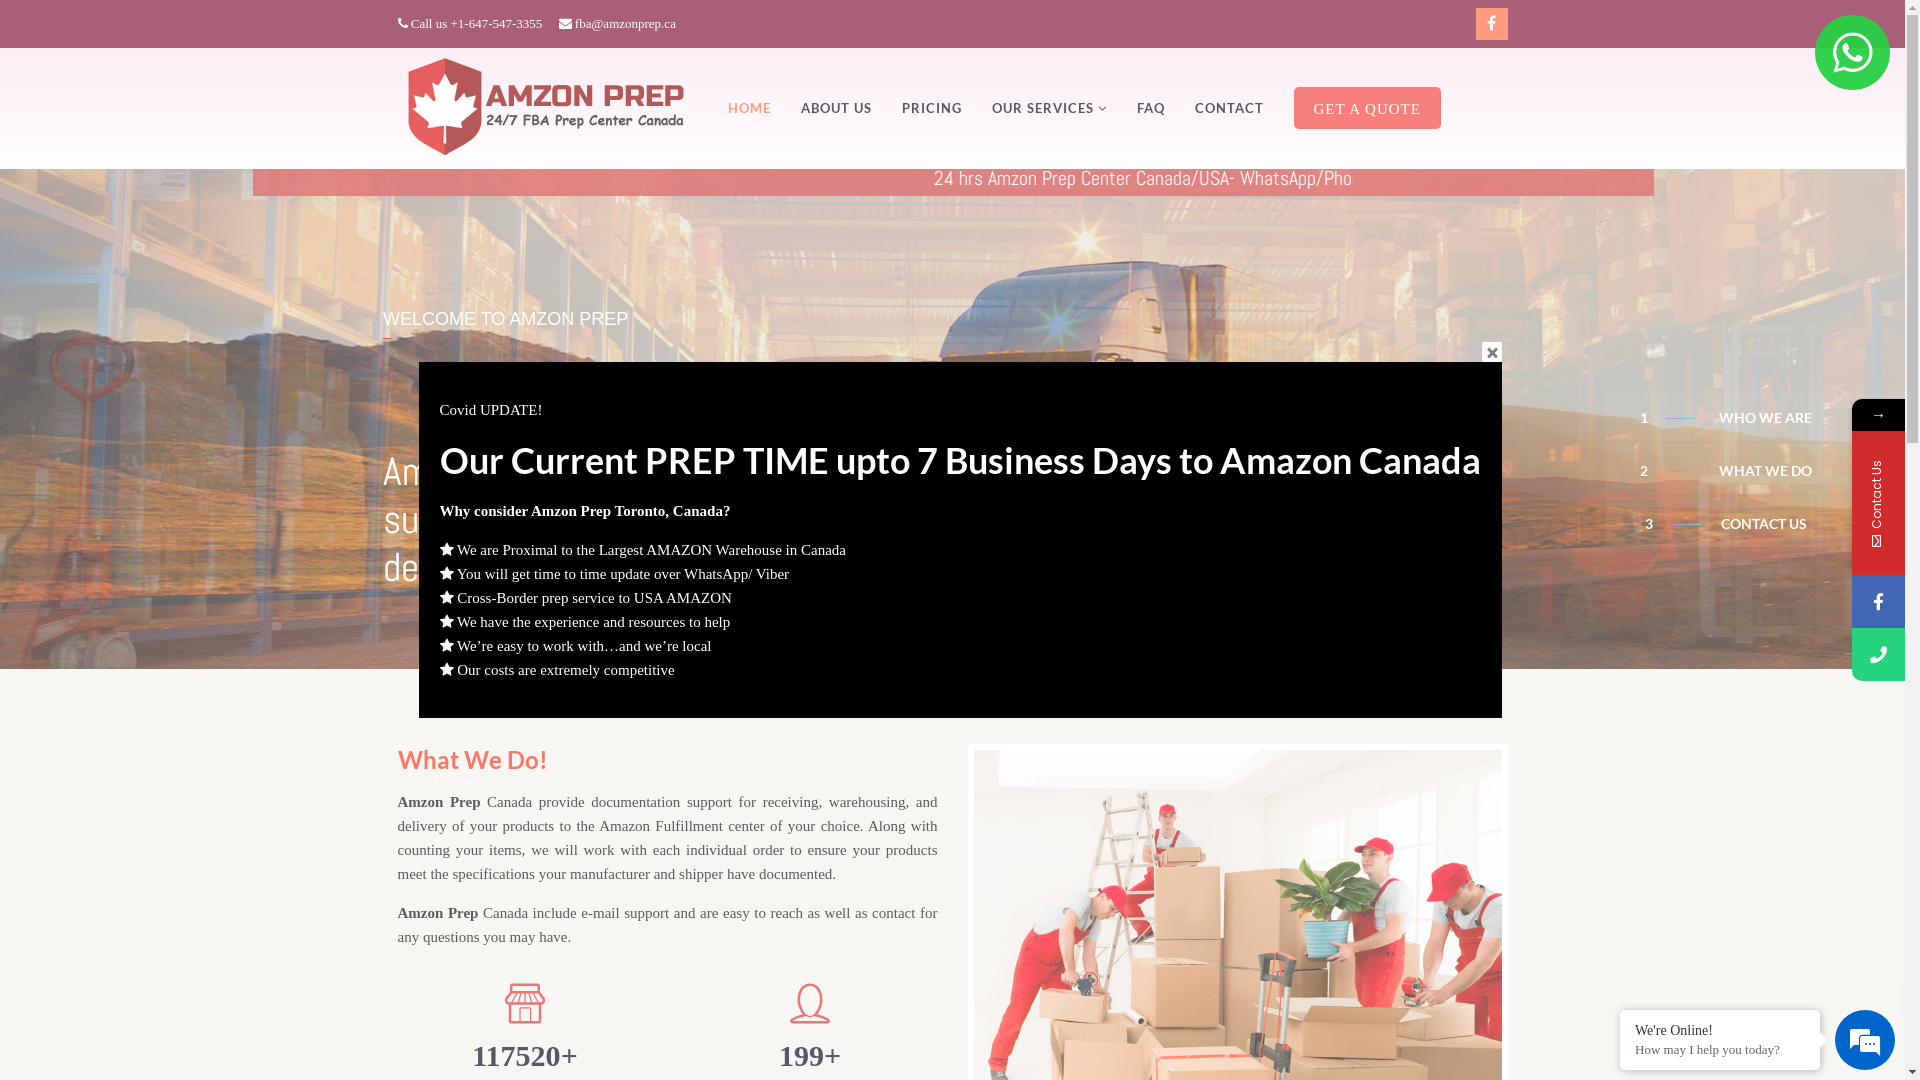  Describe the element at coordinates (836, 108) in the screenshot. I see `ABOUT US` at that location.